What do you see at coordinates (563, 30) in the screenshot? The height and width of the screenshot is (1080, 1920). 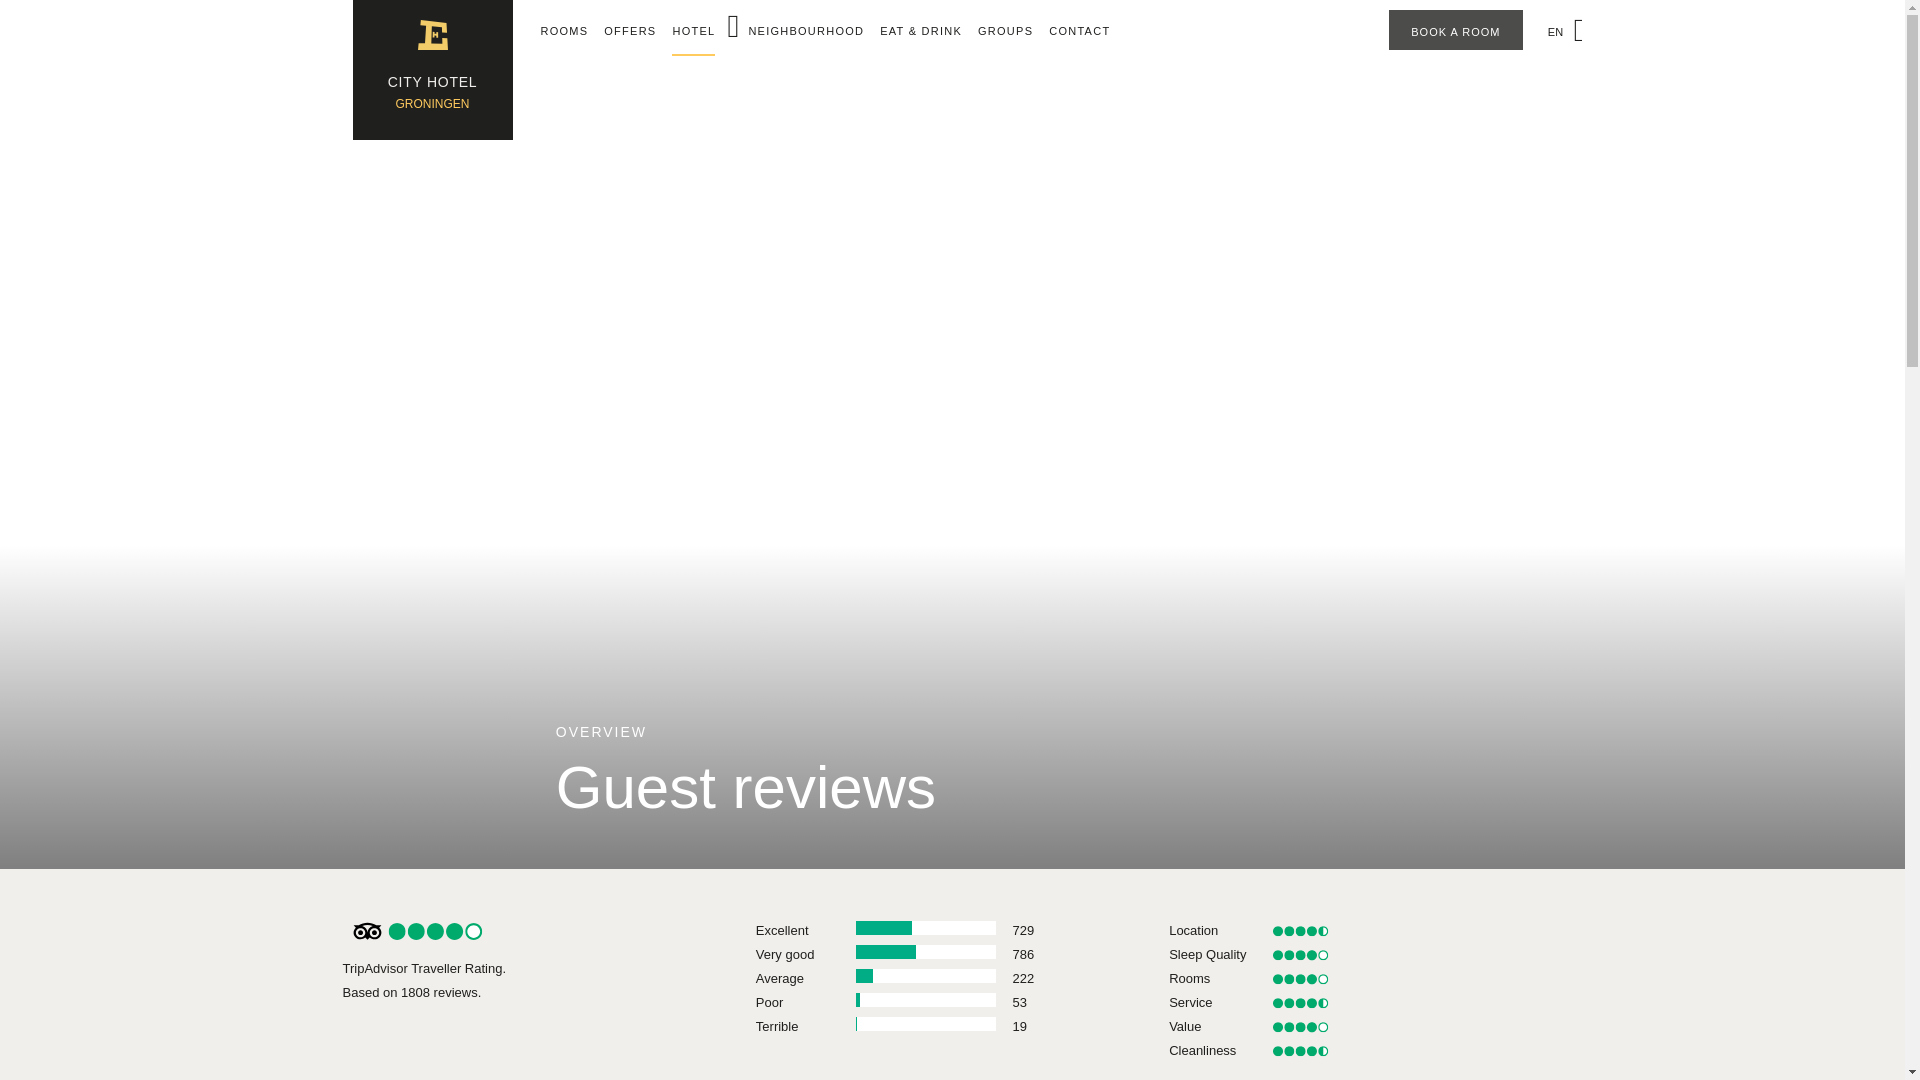 I see `ROOMS` at bounding box center [563, 30].